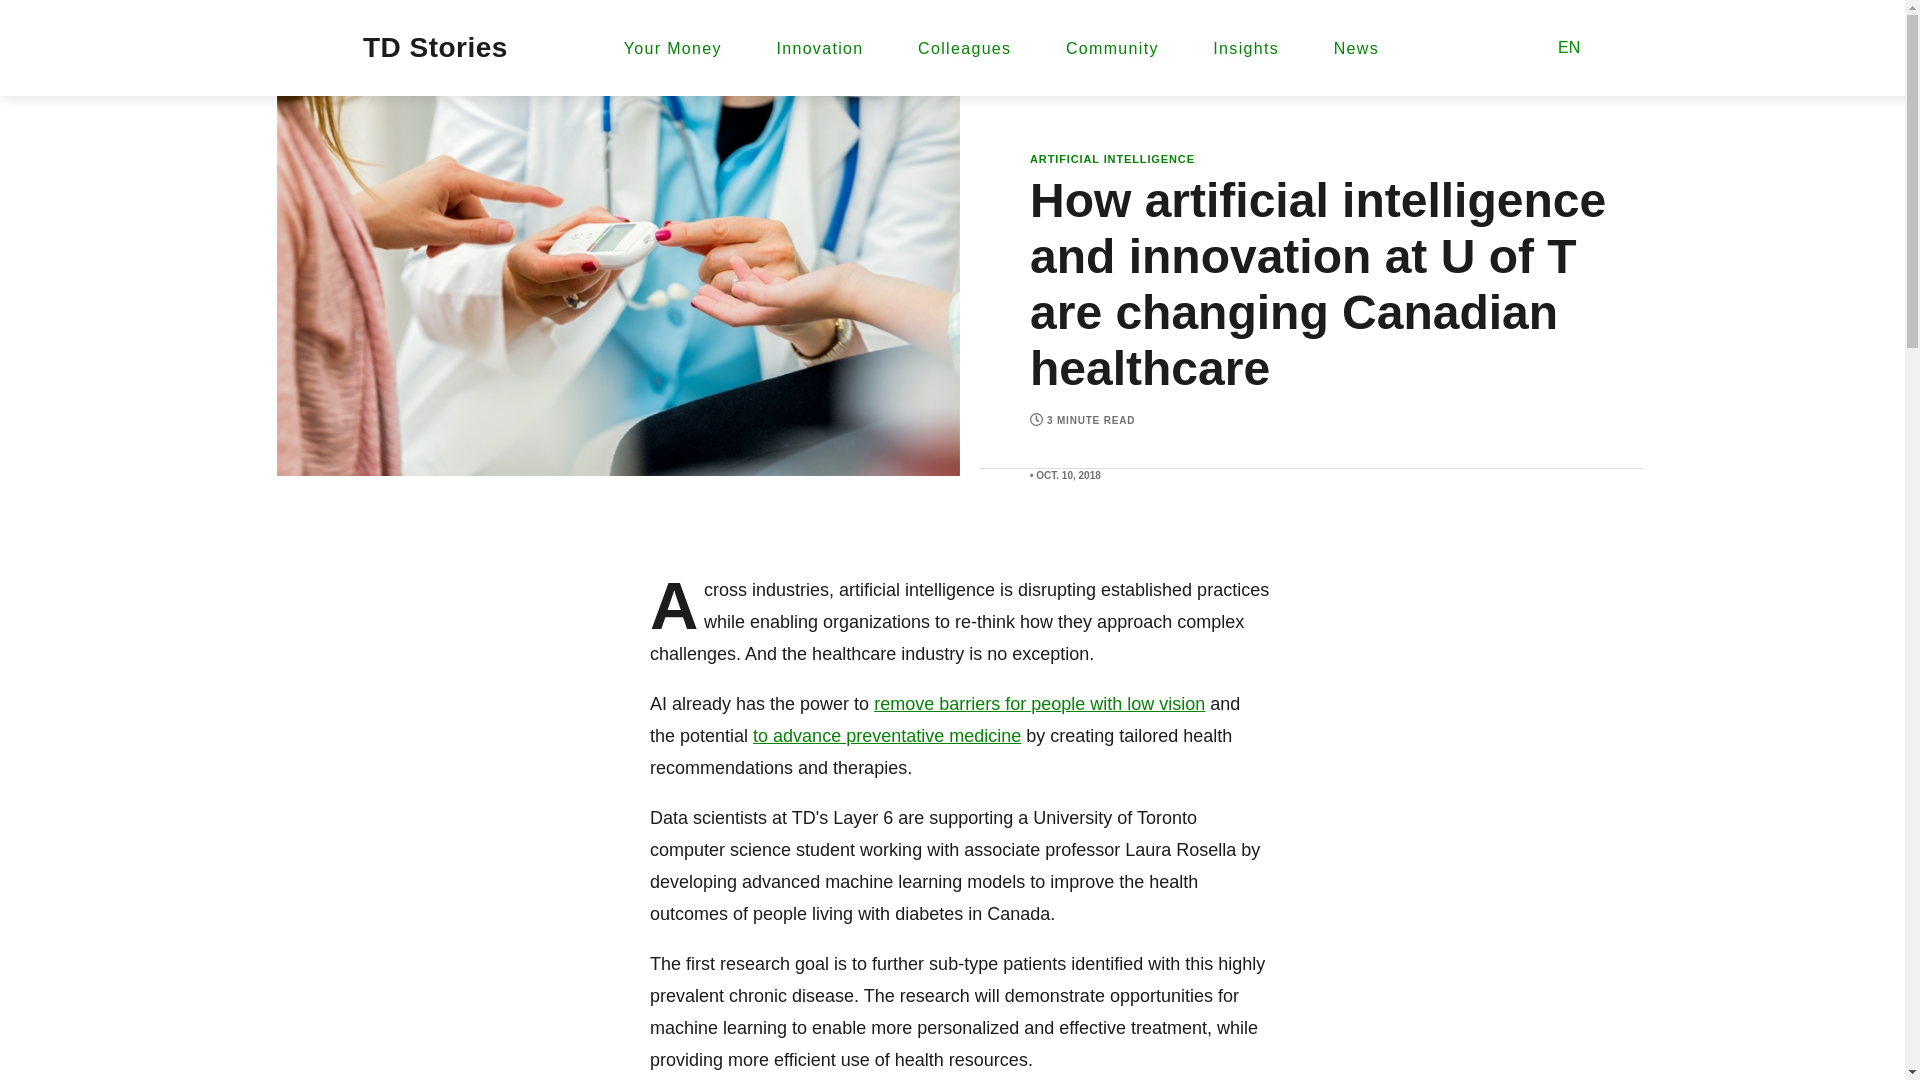  Describe the element at coordinates (818, 48) in the screenshot. I see `Innovation` at that location.